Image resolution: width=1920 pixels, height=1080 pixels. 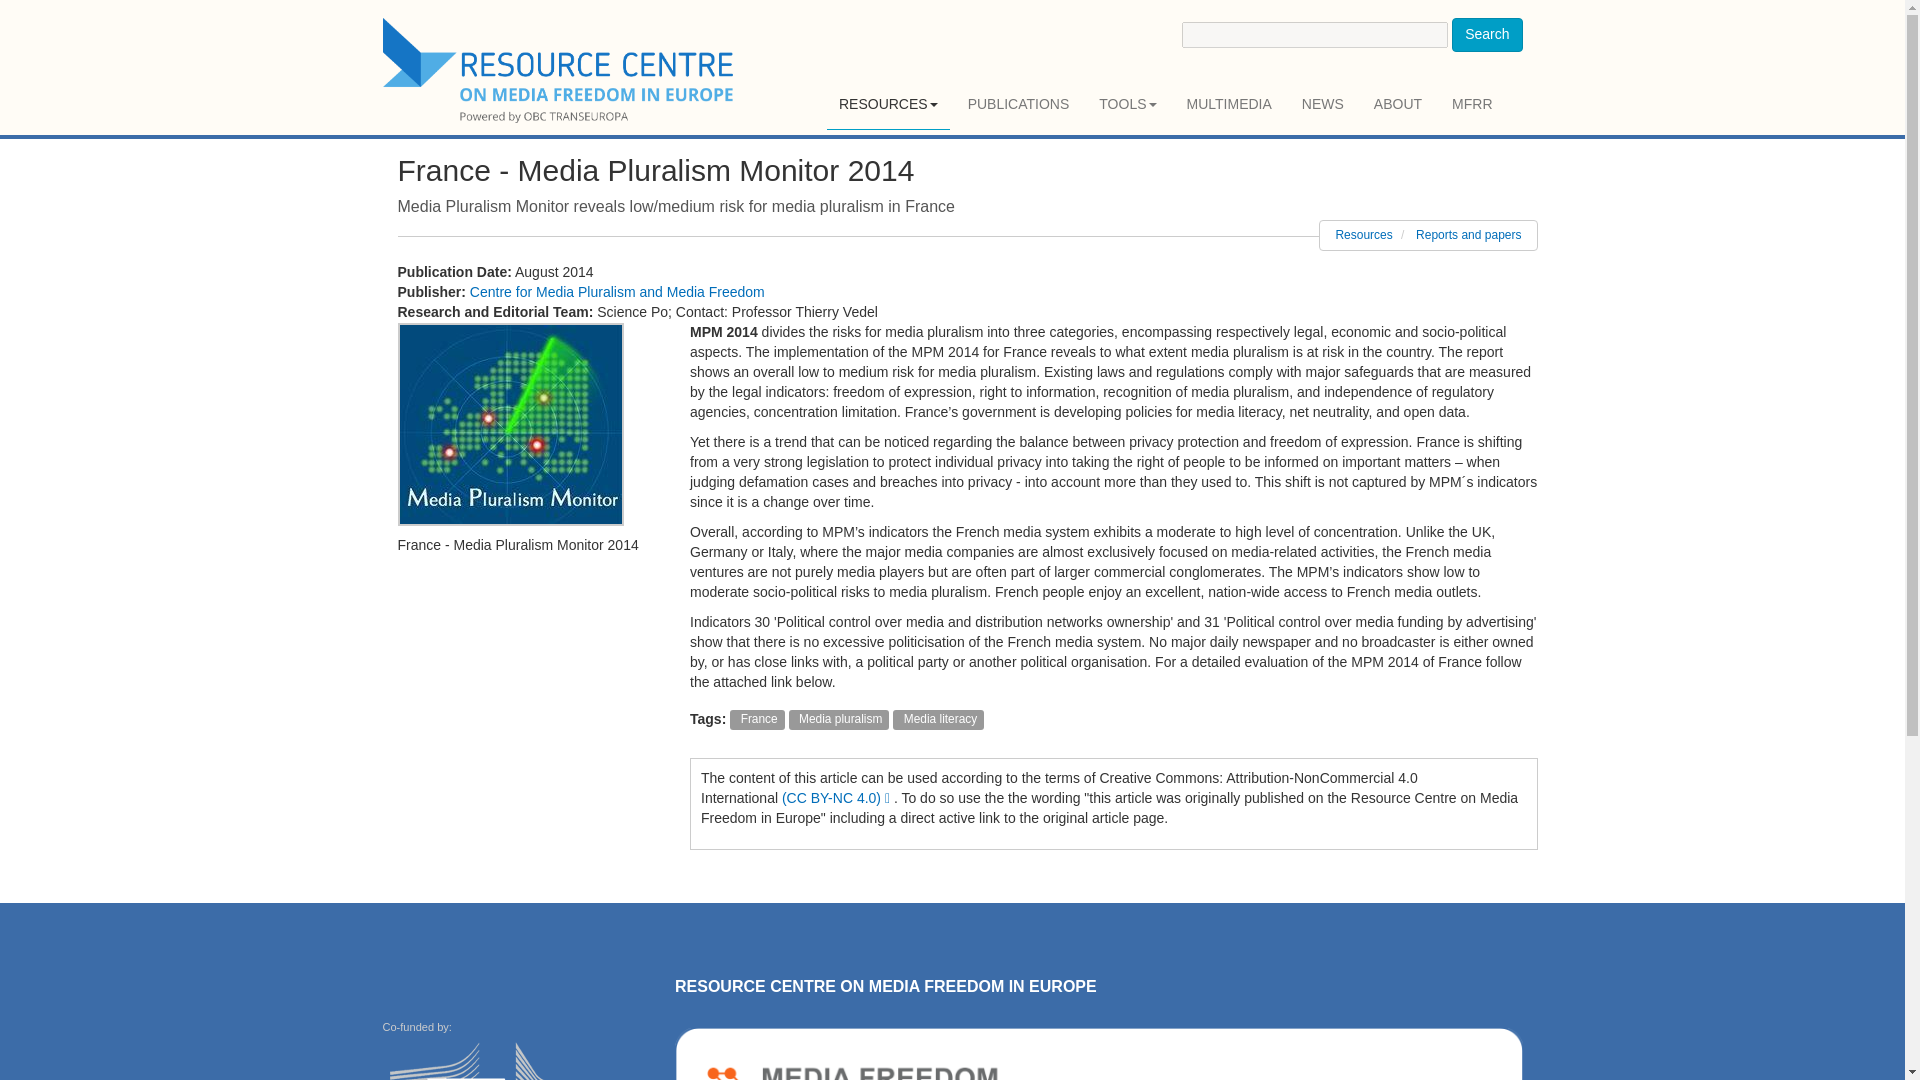 What do you see at coordinates (1472, 104) in the screenshot?
I see `MFRR` at bounding box center [1472, 104].